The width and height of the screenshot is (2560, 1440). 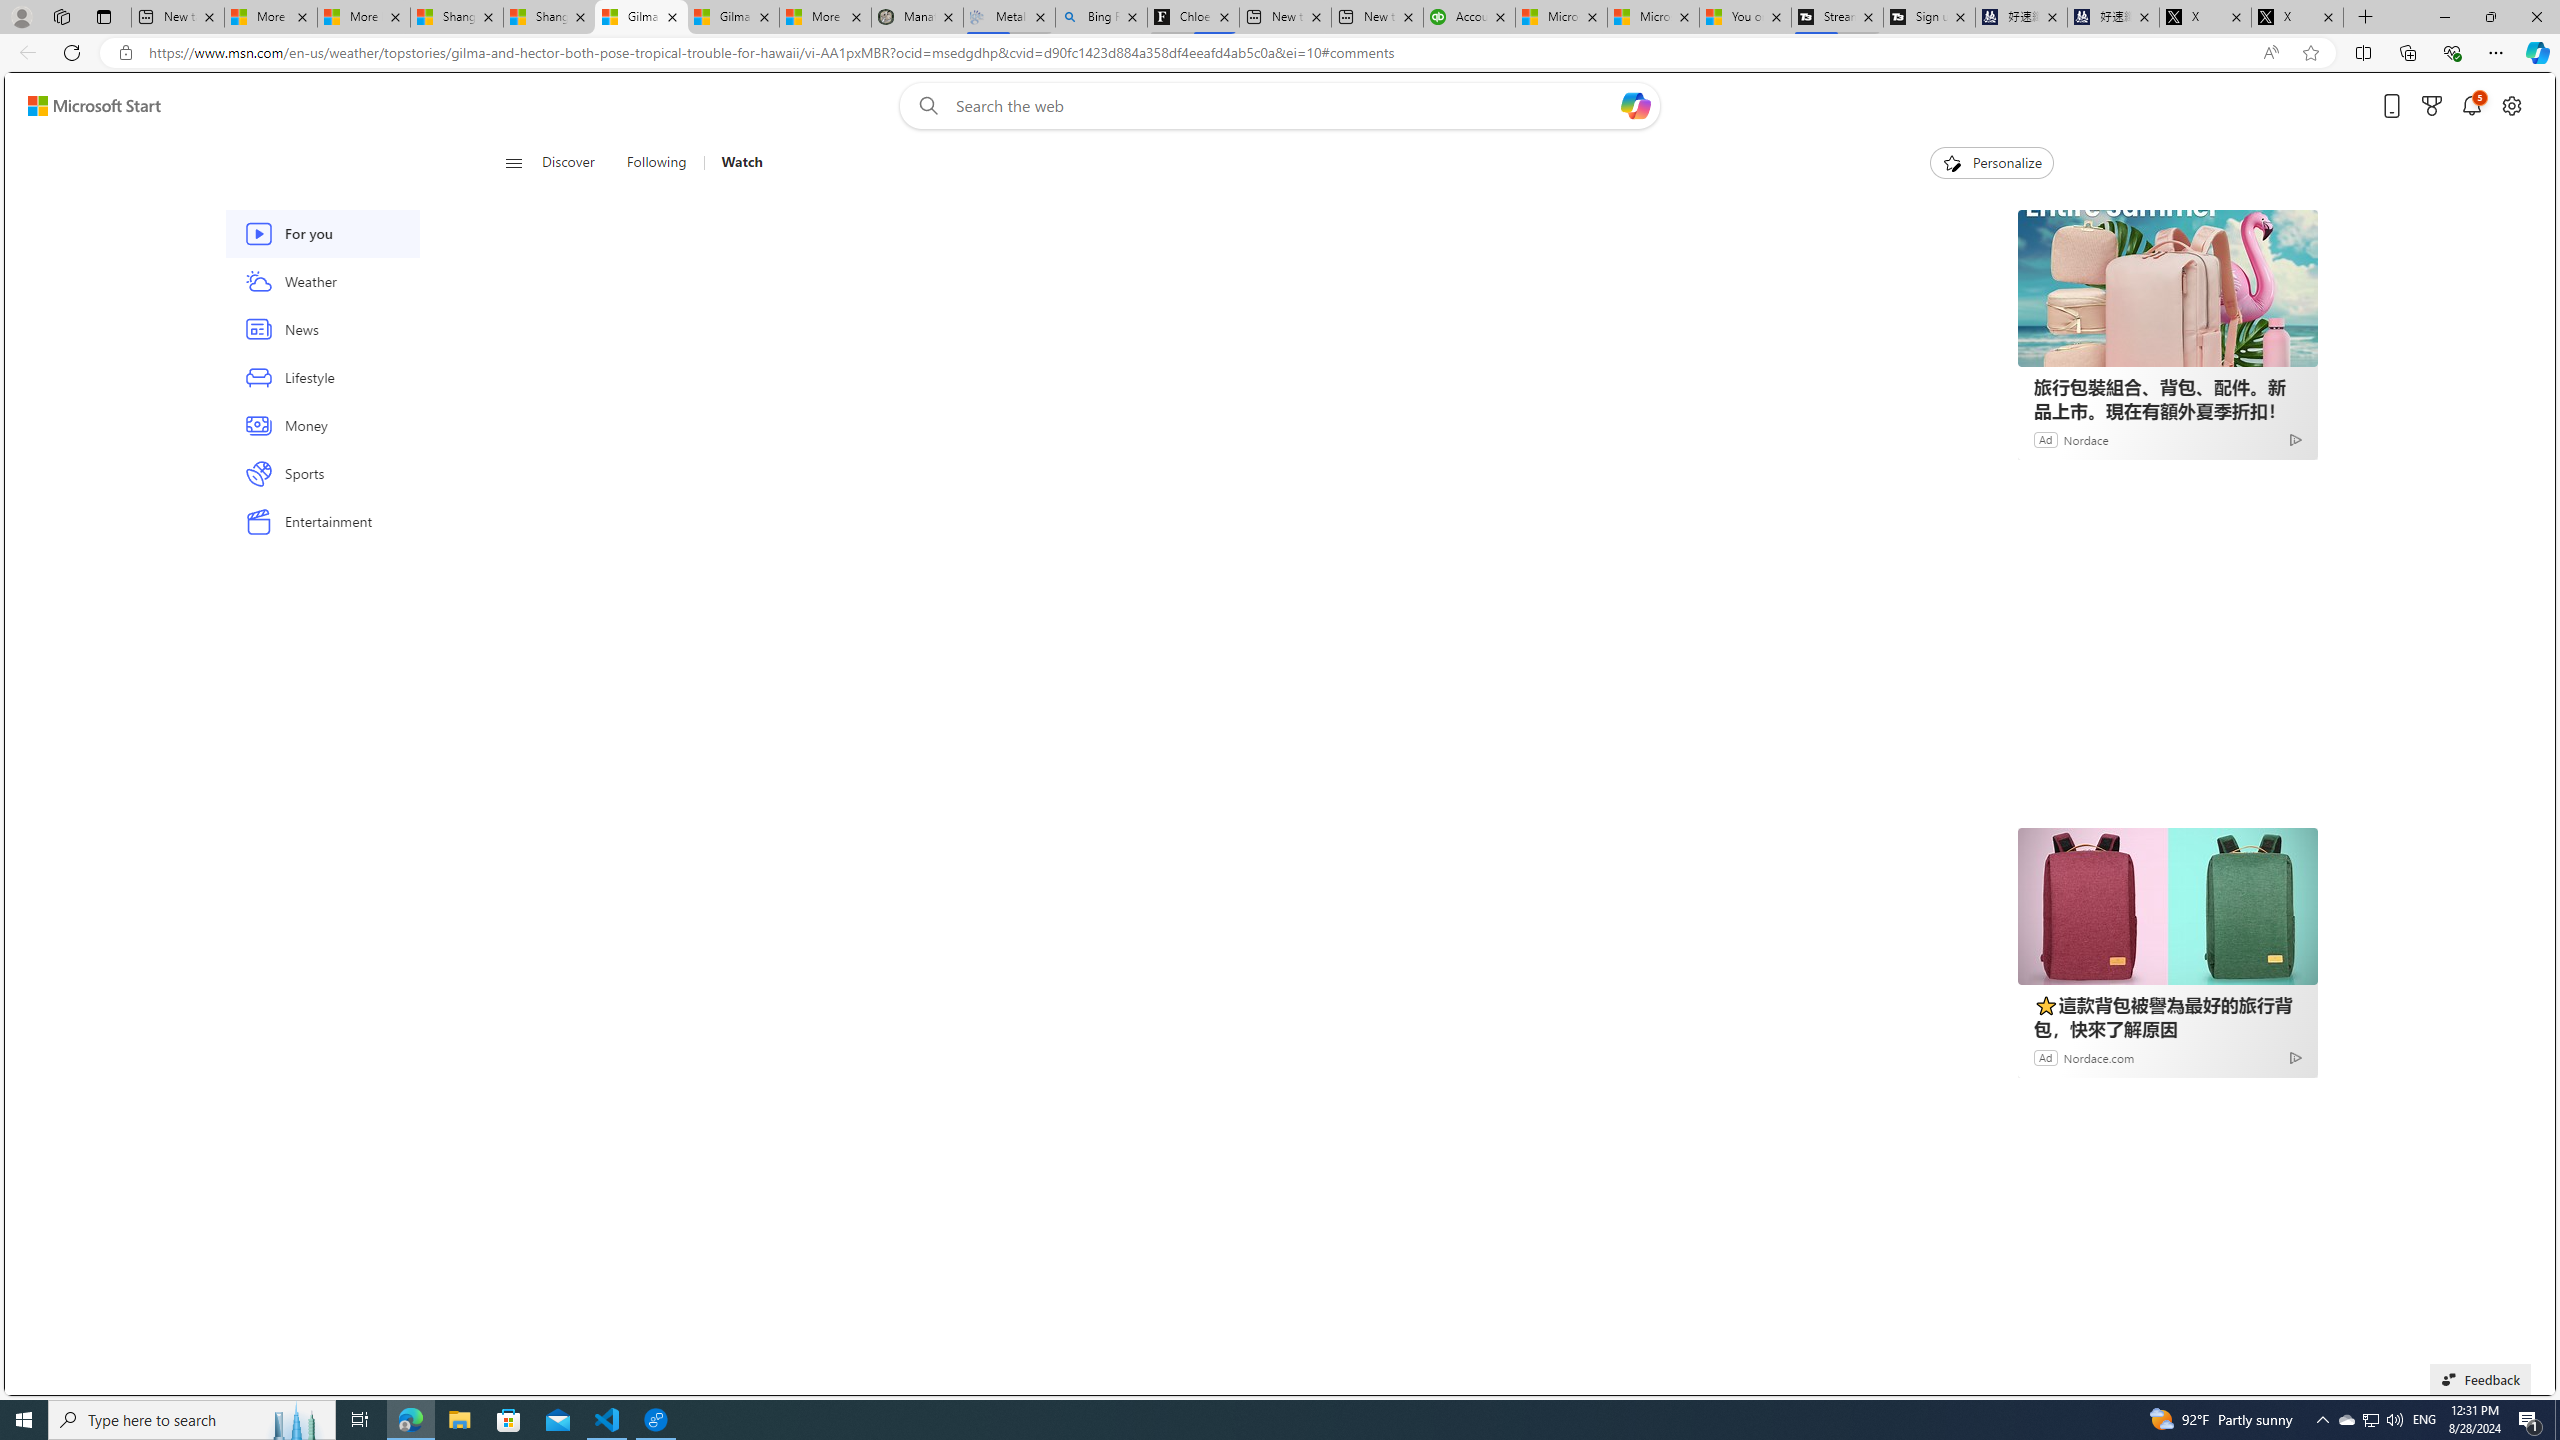 What do you see at coordinates (1469, 17) in the screenshot?
I see `Accounting Software for Accountants, CPAs and Bookkeepers` at bounding box center [1469, 17].